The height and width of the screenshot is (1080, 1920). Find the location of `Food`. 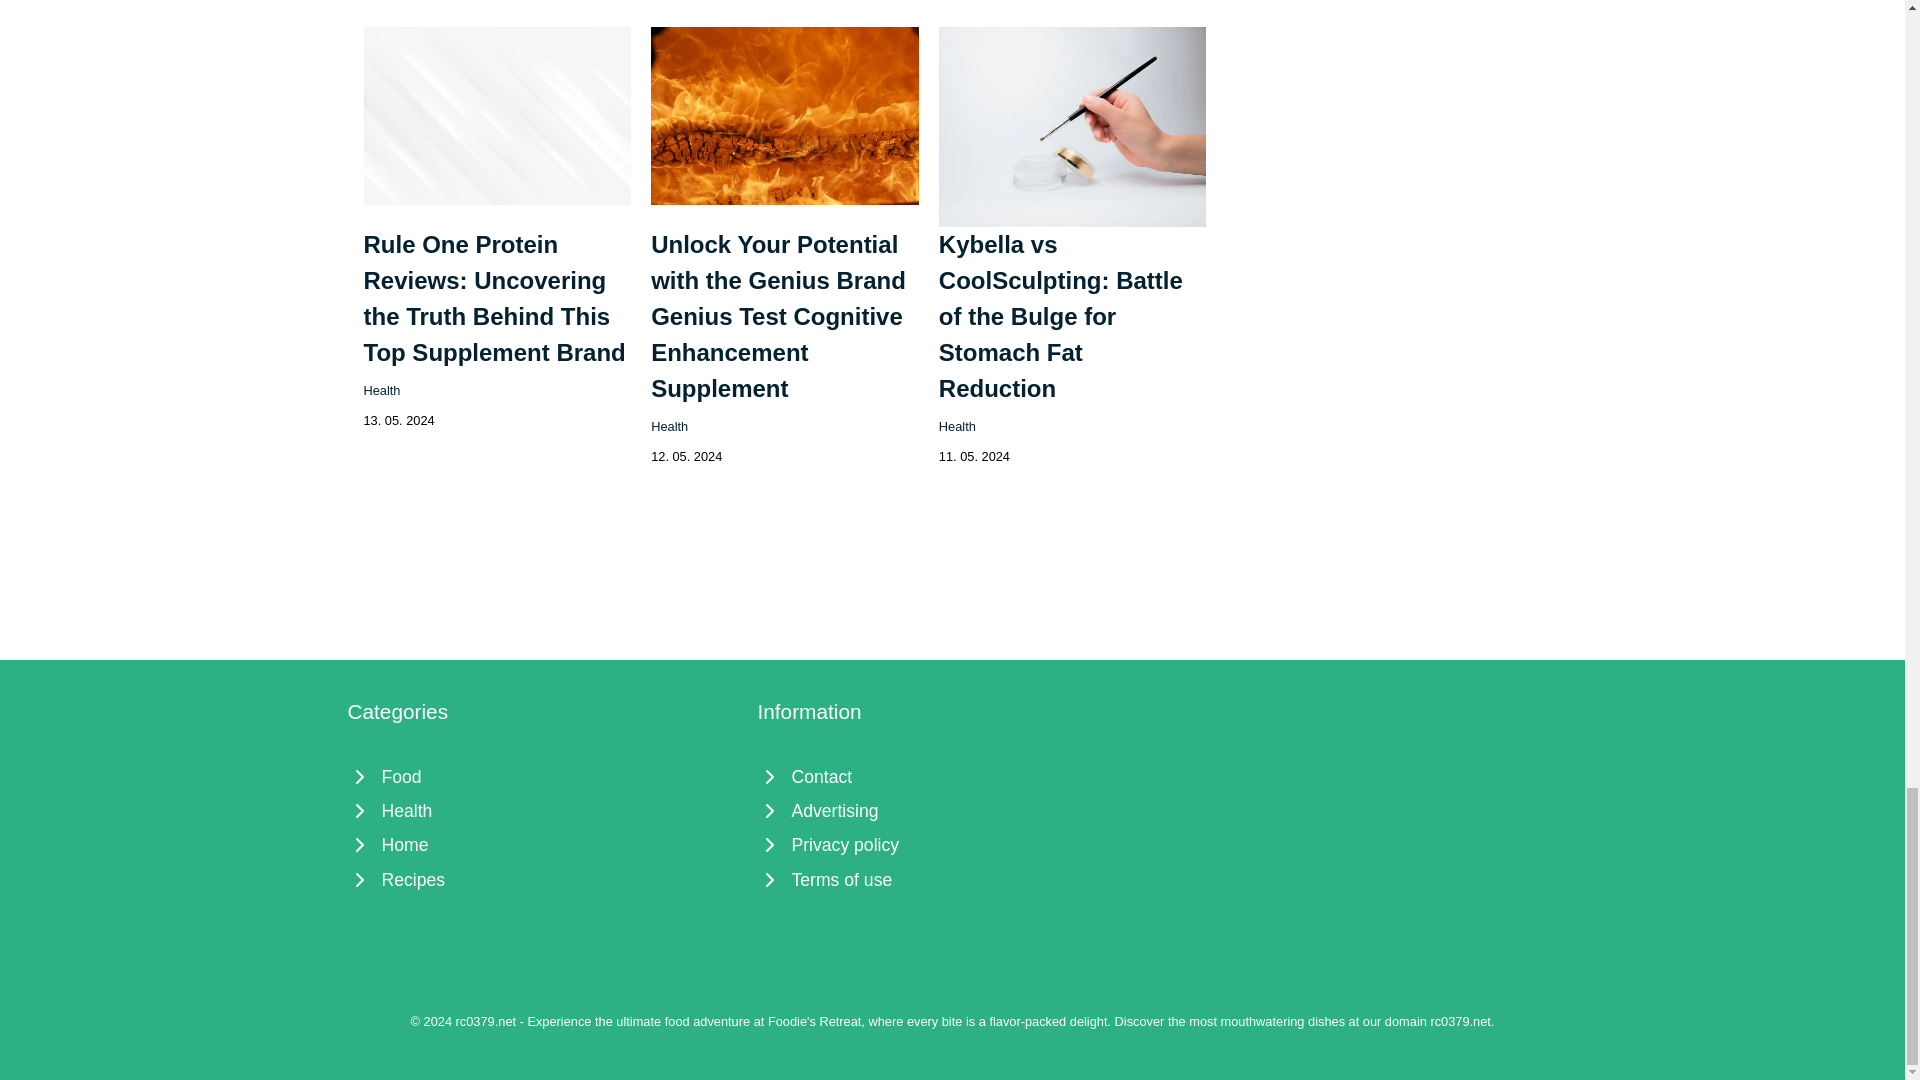

Food is located at coordinates (542, 776).